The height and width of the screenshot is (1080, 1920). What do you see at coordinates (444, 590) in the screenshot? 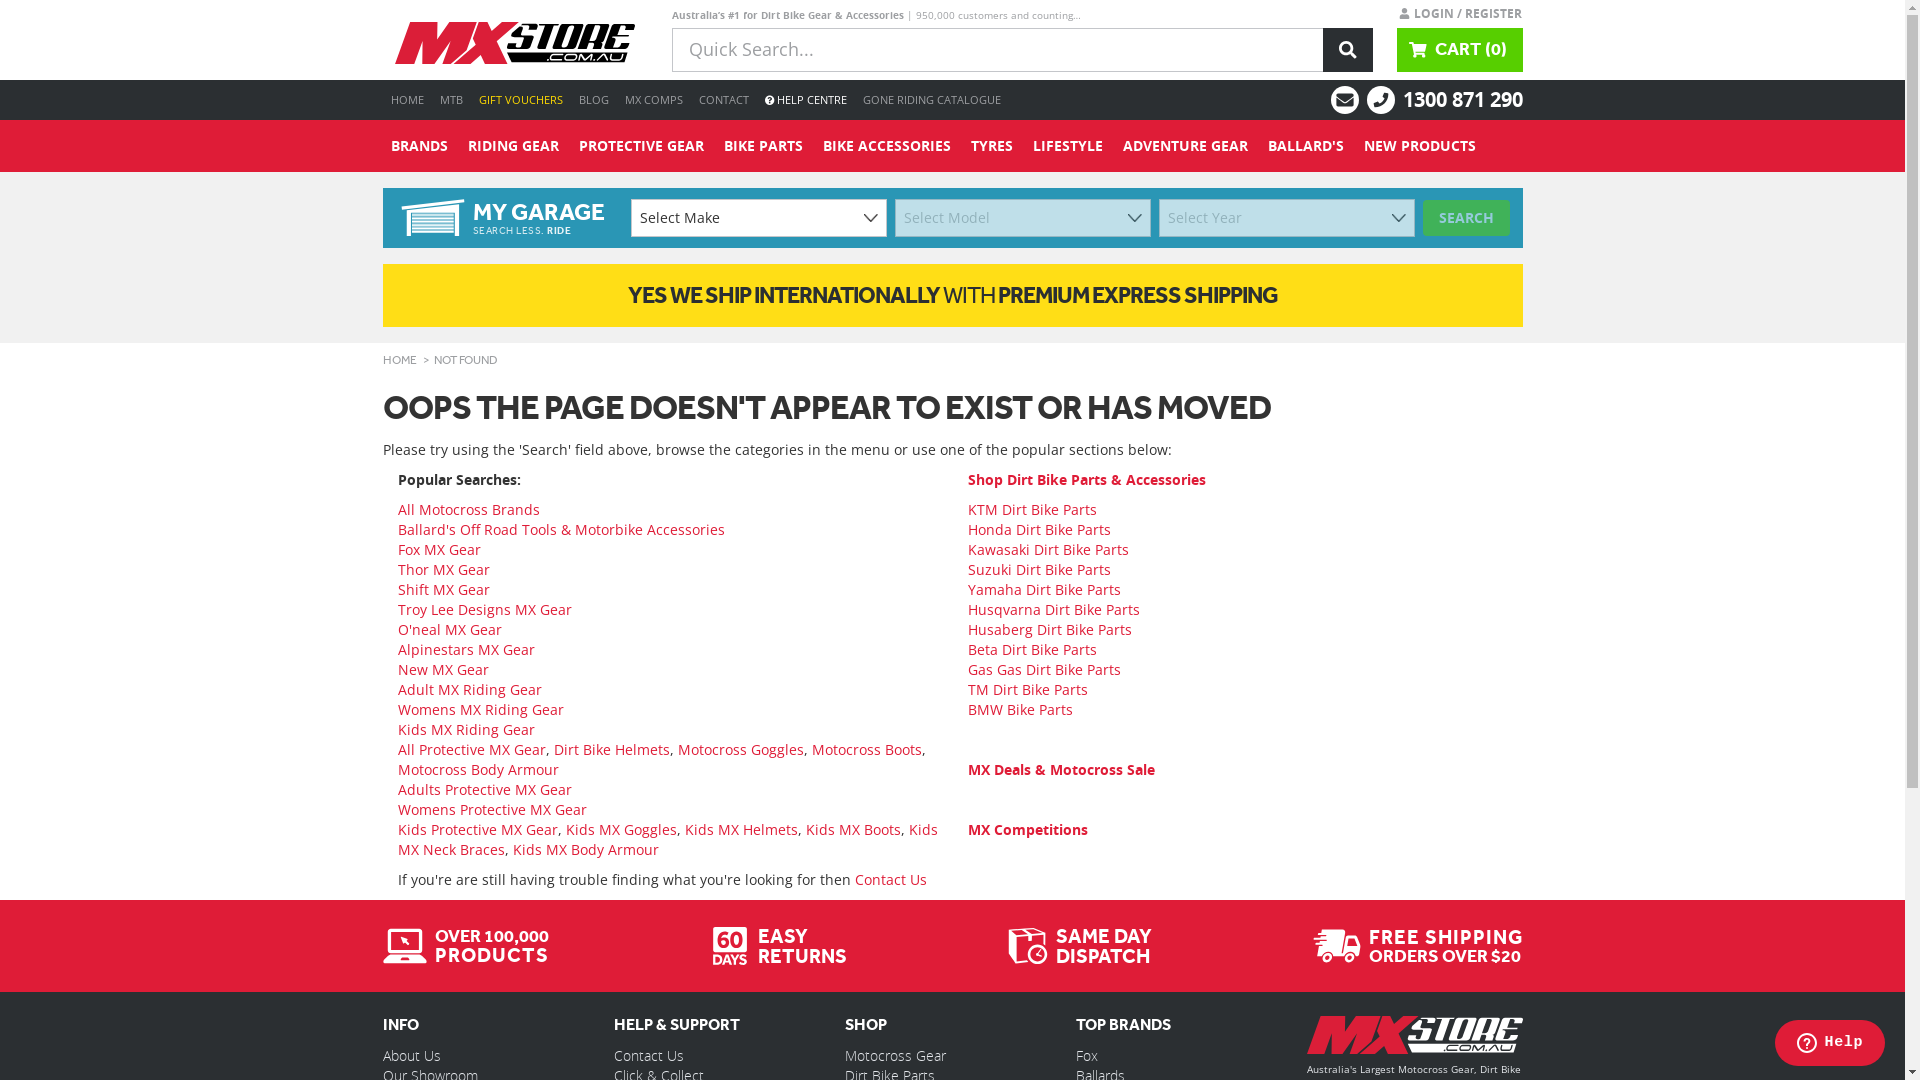
I see `Shift MX Gear` at bounding box center [444, 590].